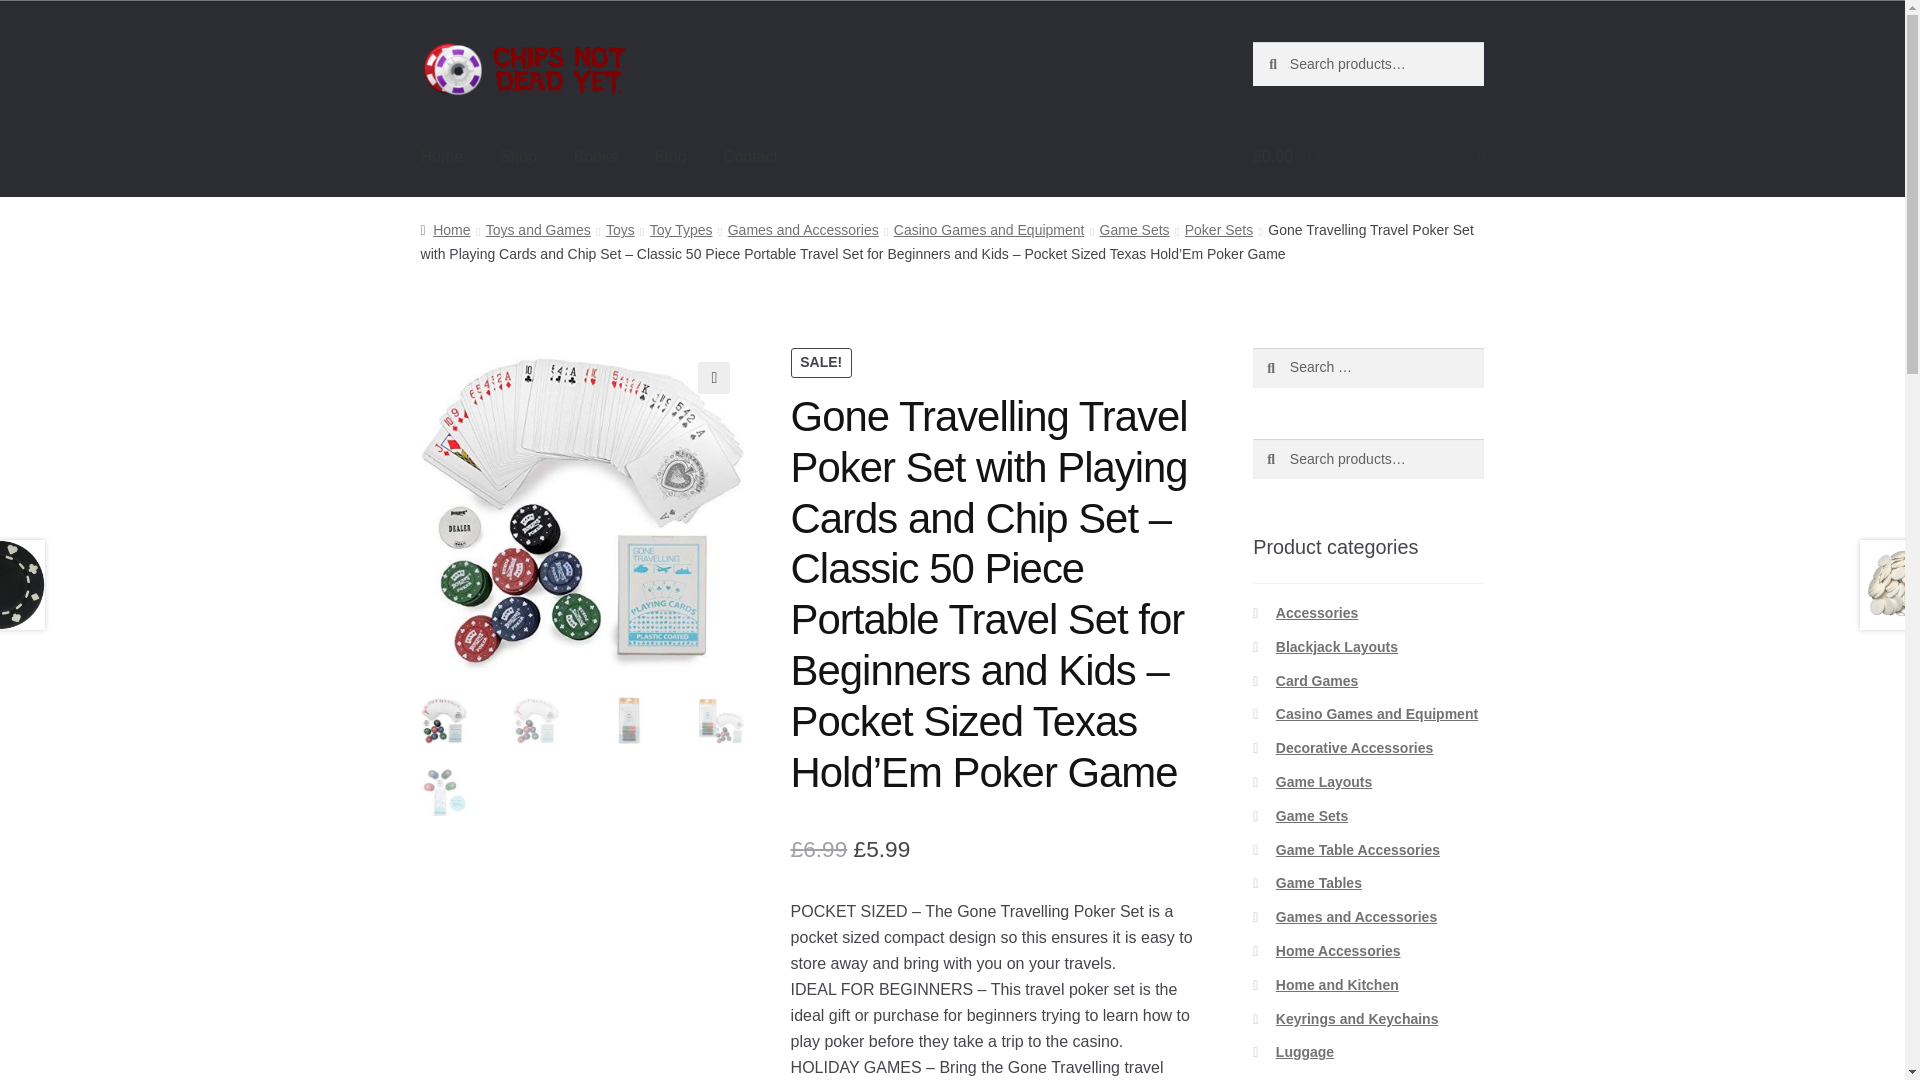 The height and width of the screenshot is (1080, 1920). Describe the element at coordinates (906, 509) in the screenshot. I see `51n4ocw6fAL.jpg` at that location.